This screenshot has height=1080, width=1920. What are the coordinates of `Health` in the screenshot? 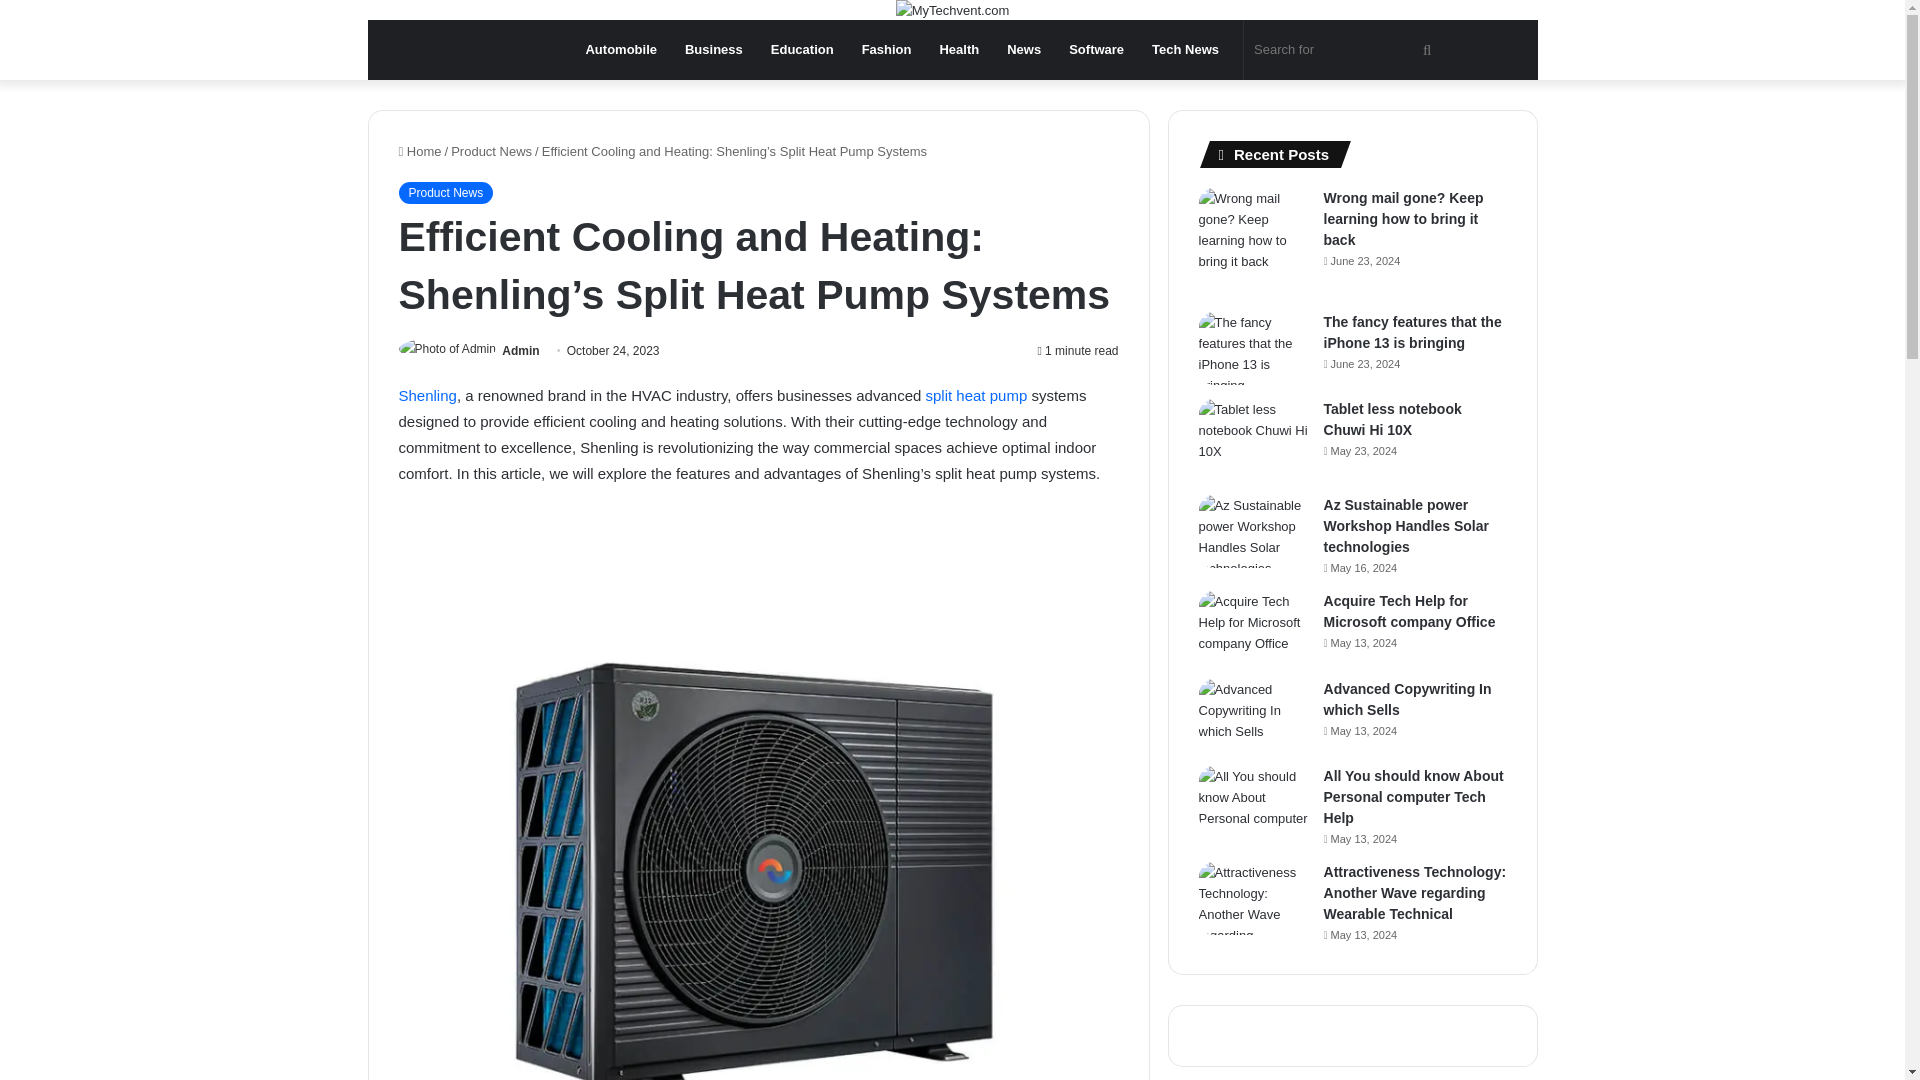 It's located at (958, 50).